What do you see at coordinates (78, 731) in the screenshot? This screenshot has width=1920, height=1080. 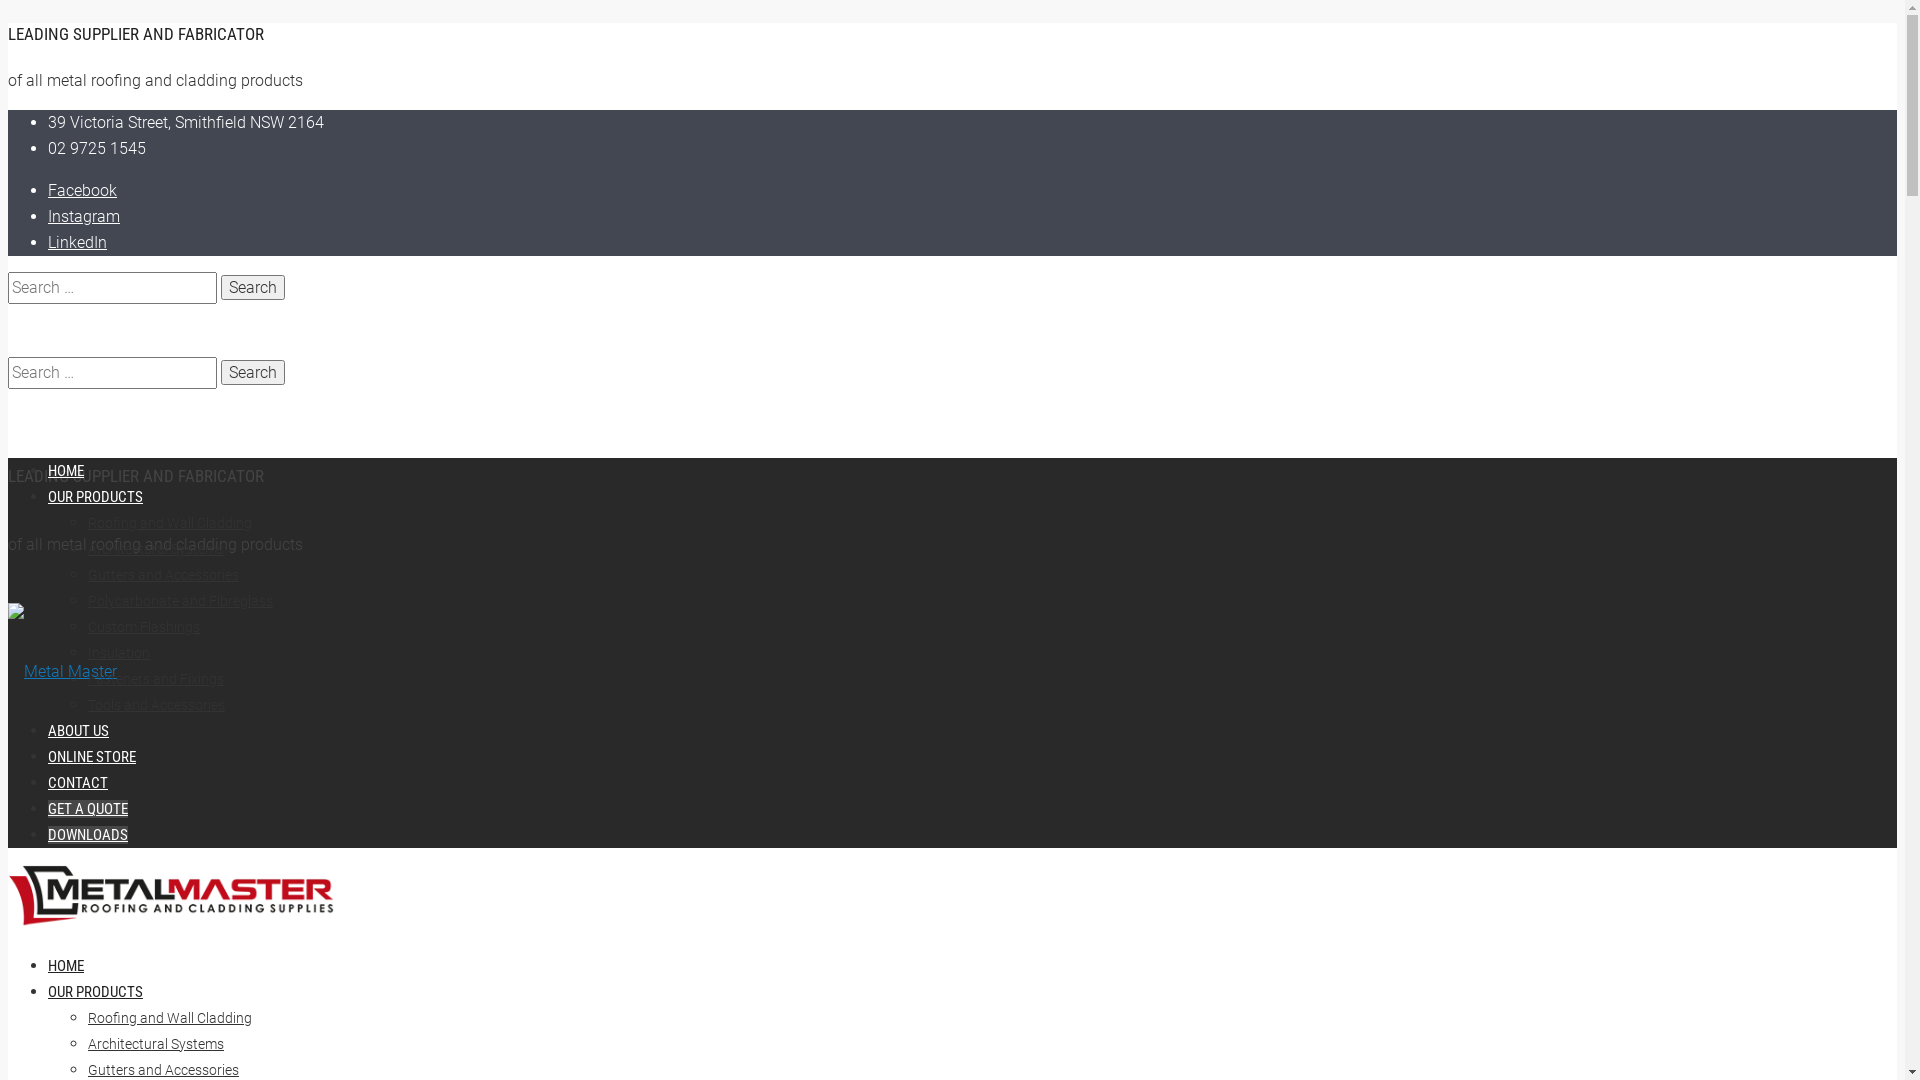 I see `ABOUT US` at bounding box center [78, 731].